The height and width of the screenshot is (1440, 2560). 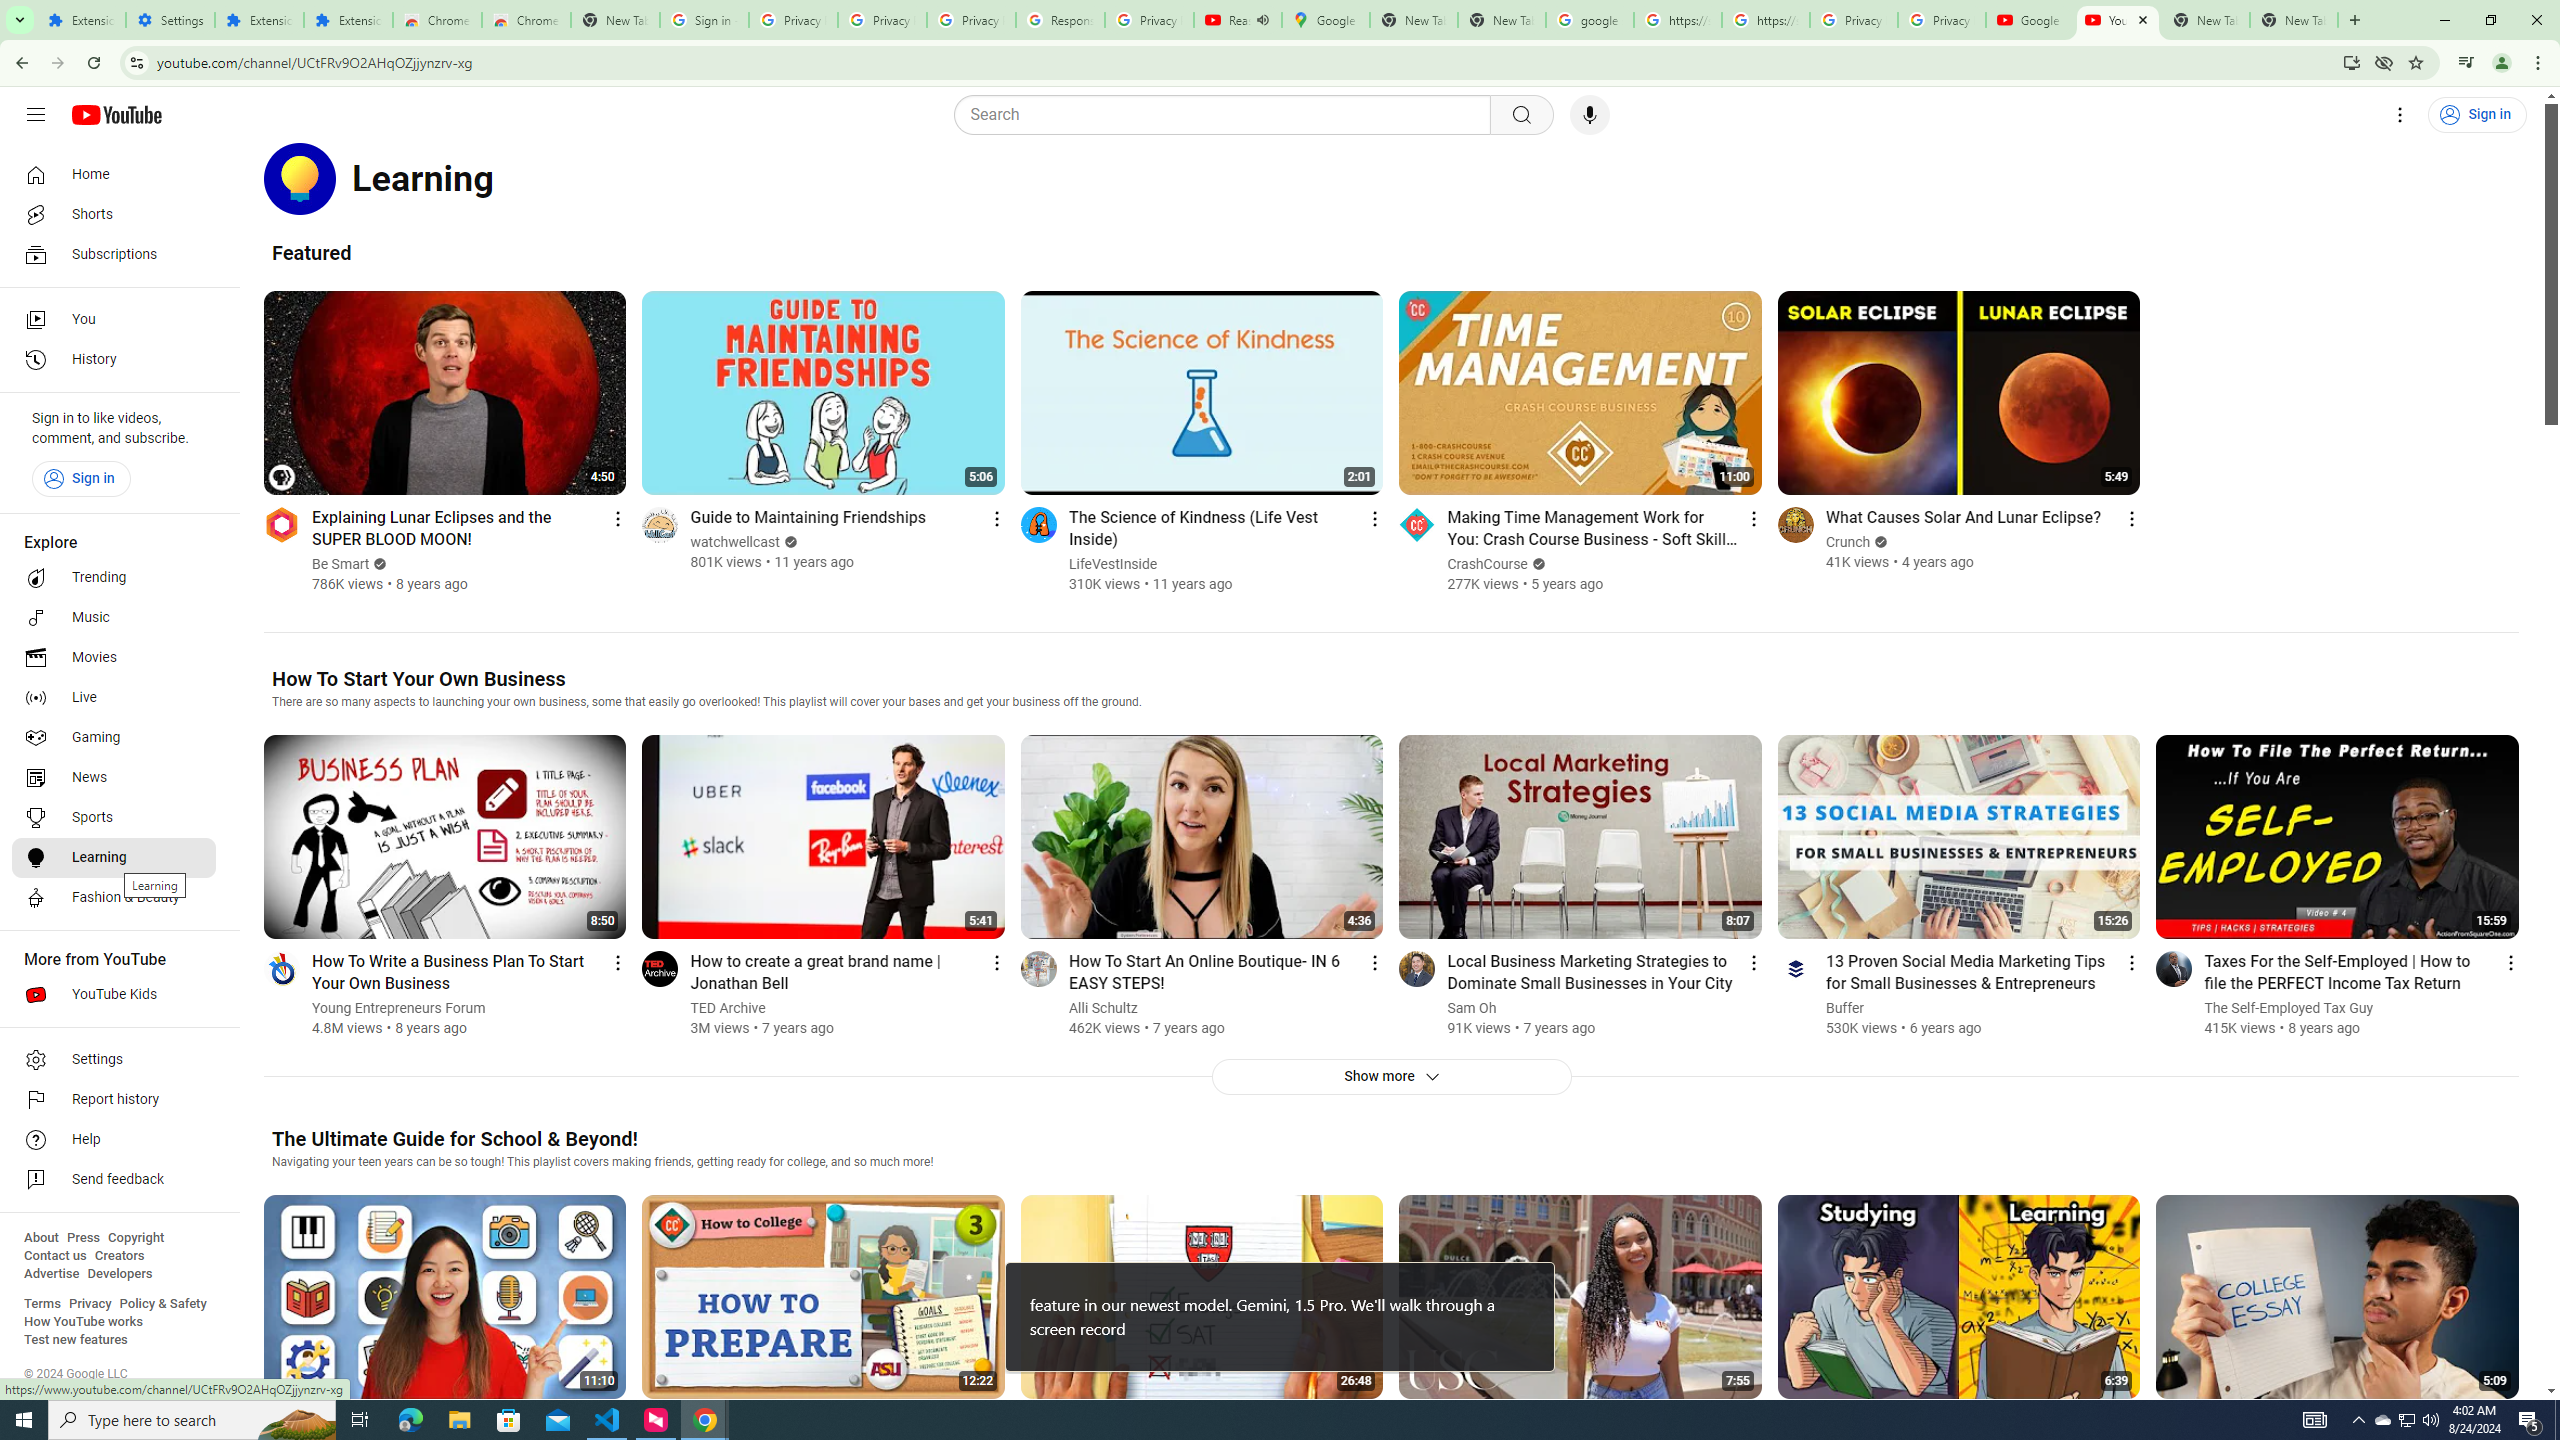 What do you see at coordinates (114, 1180) in the screenshot?
I see `Send feedback` at bounding box center [114, 1180].